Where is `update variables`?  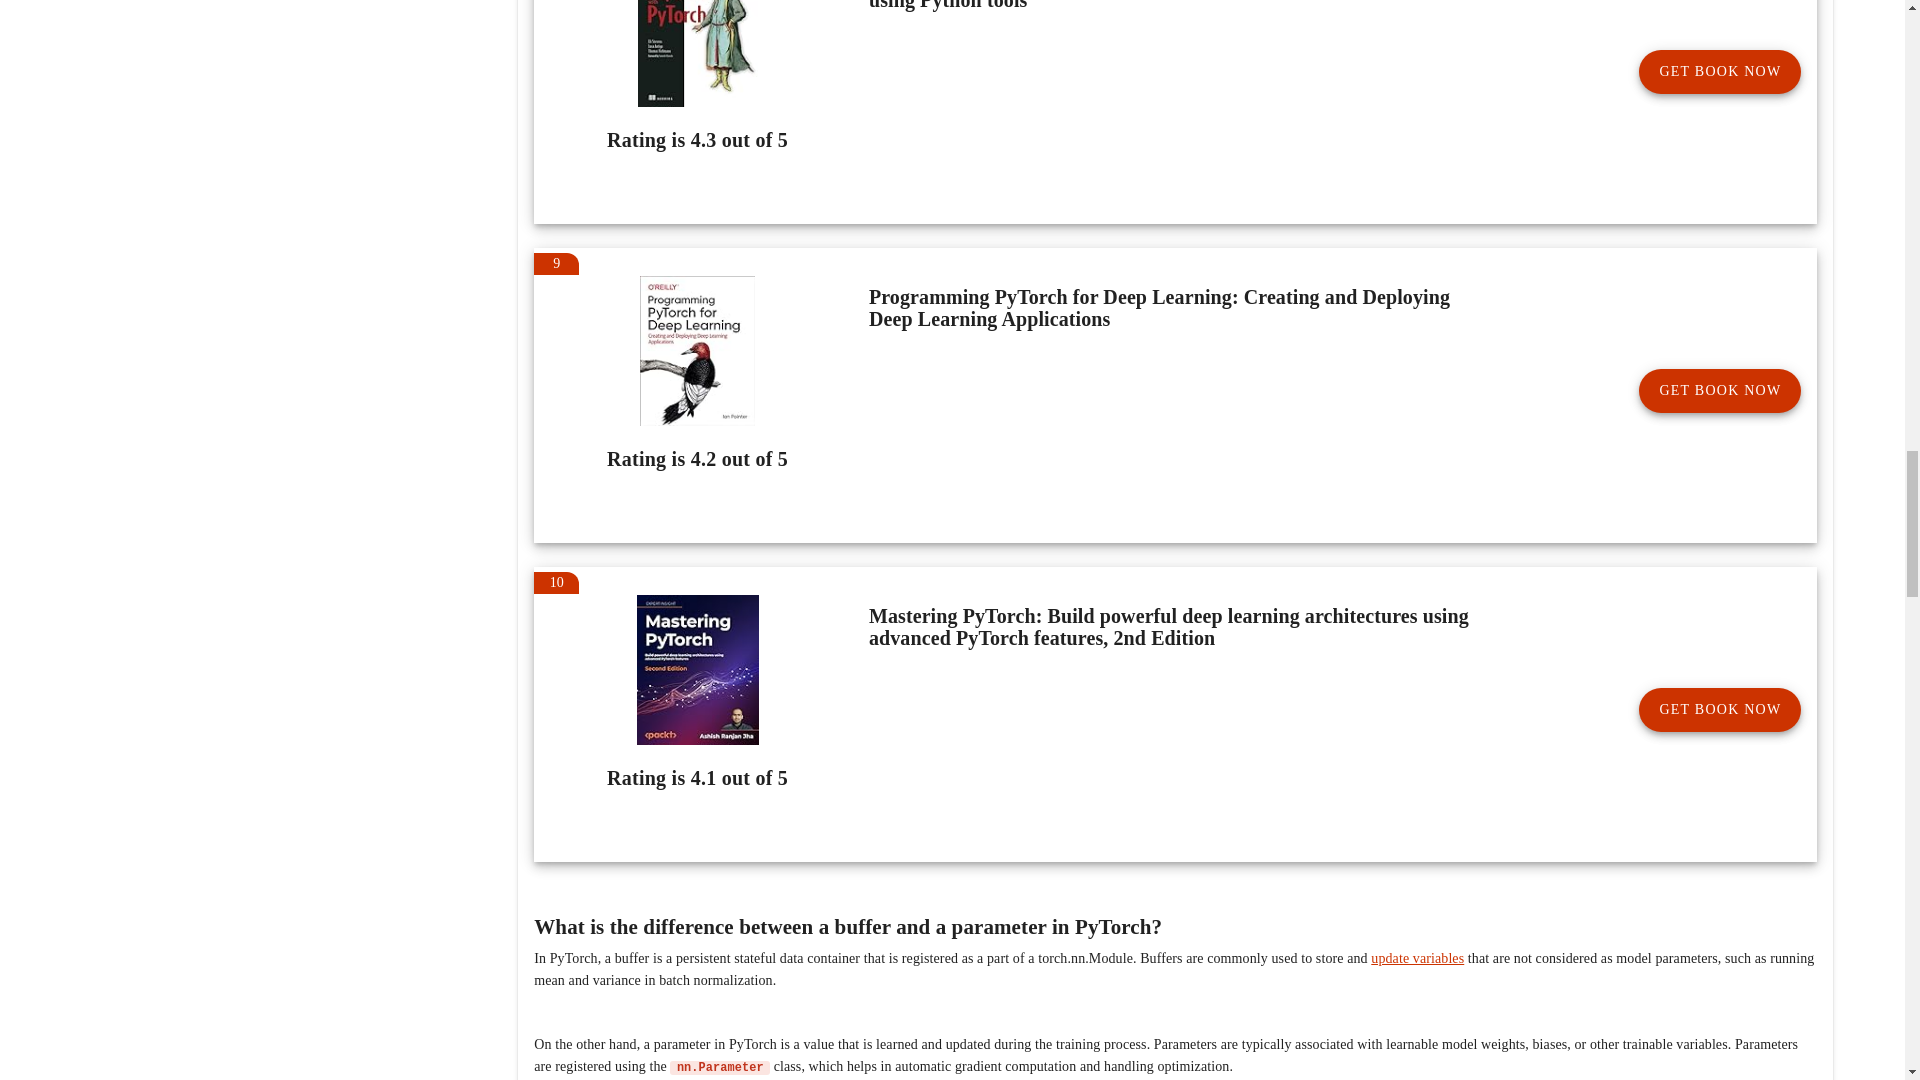 update variables is located at coordinates (1416, 958).